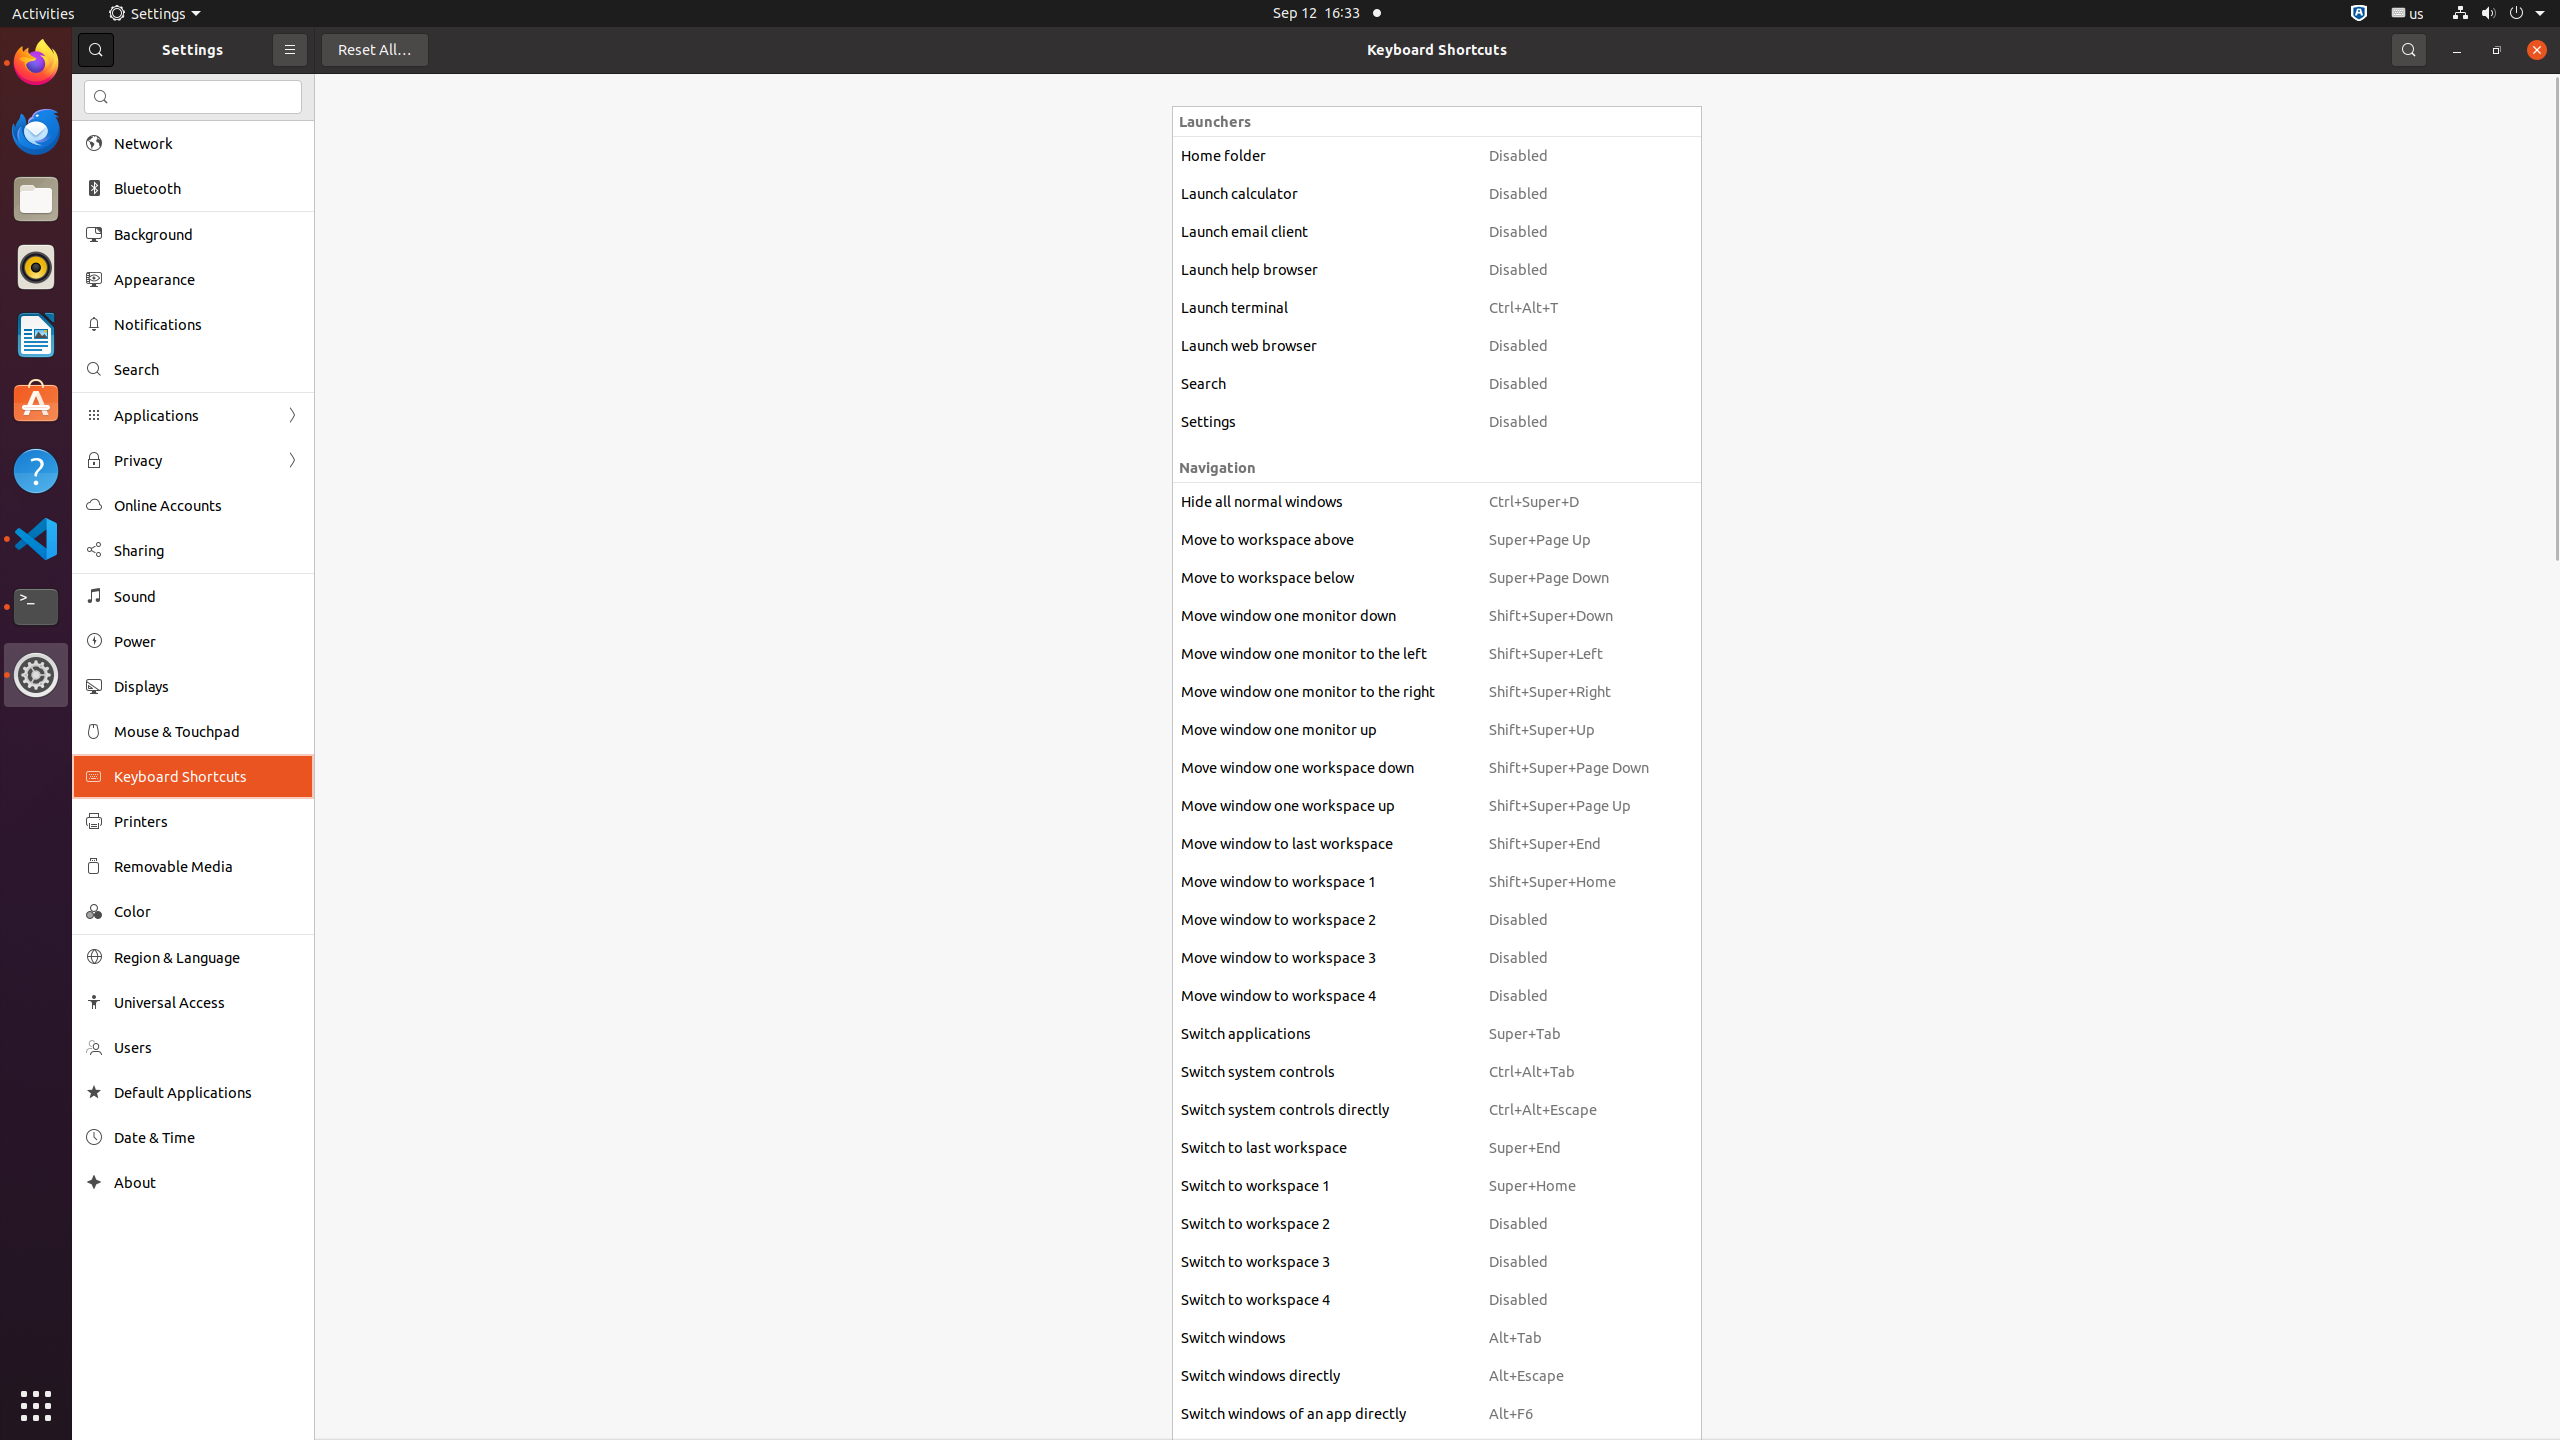 This screenshot has height=1440, width=2560. I want to click on Launch help browser, so click(1326, 270).